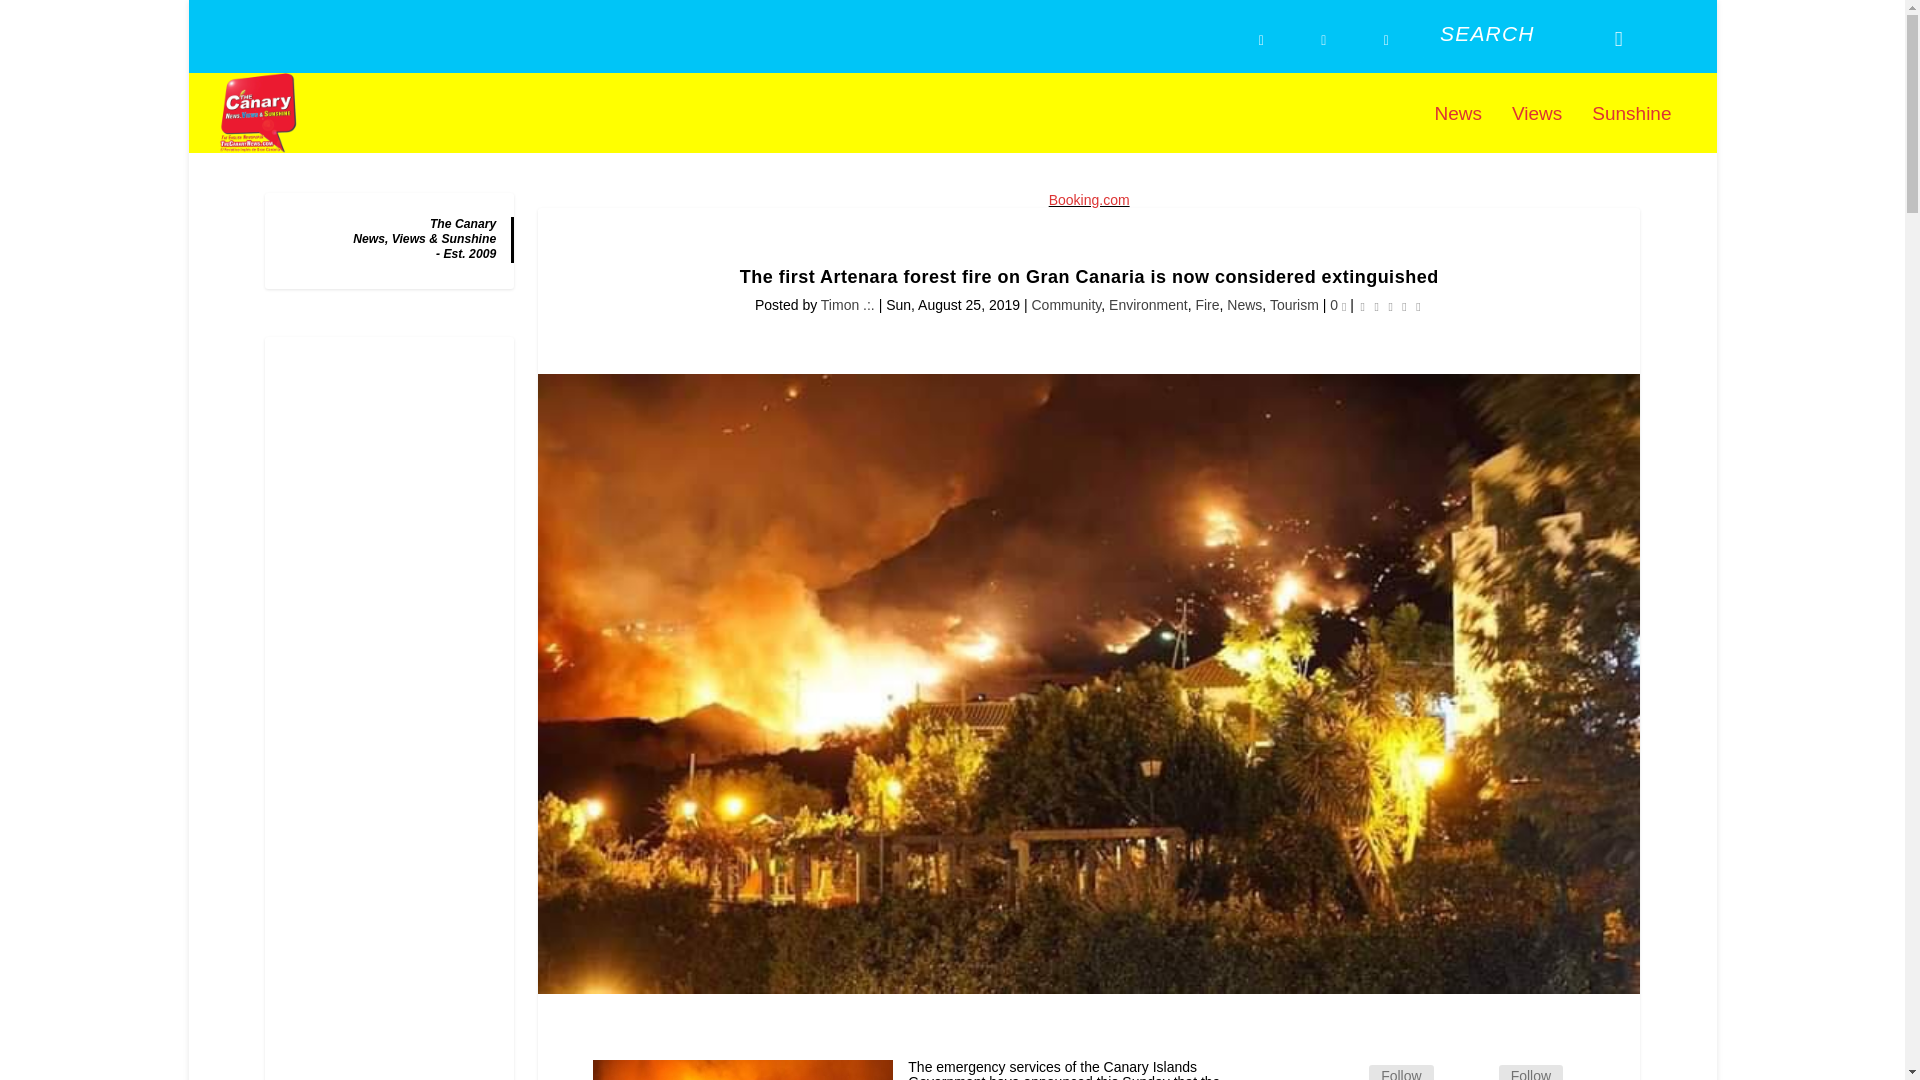 This screenshot has height=1080, width=1920. What do you see at coordinates (848, 305) in the screenshot?
I see `Posts by Timon .:.` at bounding box center [848, 305].